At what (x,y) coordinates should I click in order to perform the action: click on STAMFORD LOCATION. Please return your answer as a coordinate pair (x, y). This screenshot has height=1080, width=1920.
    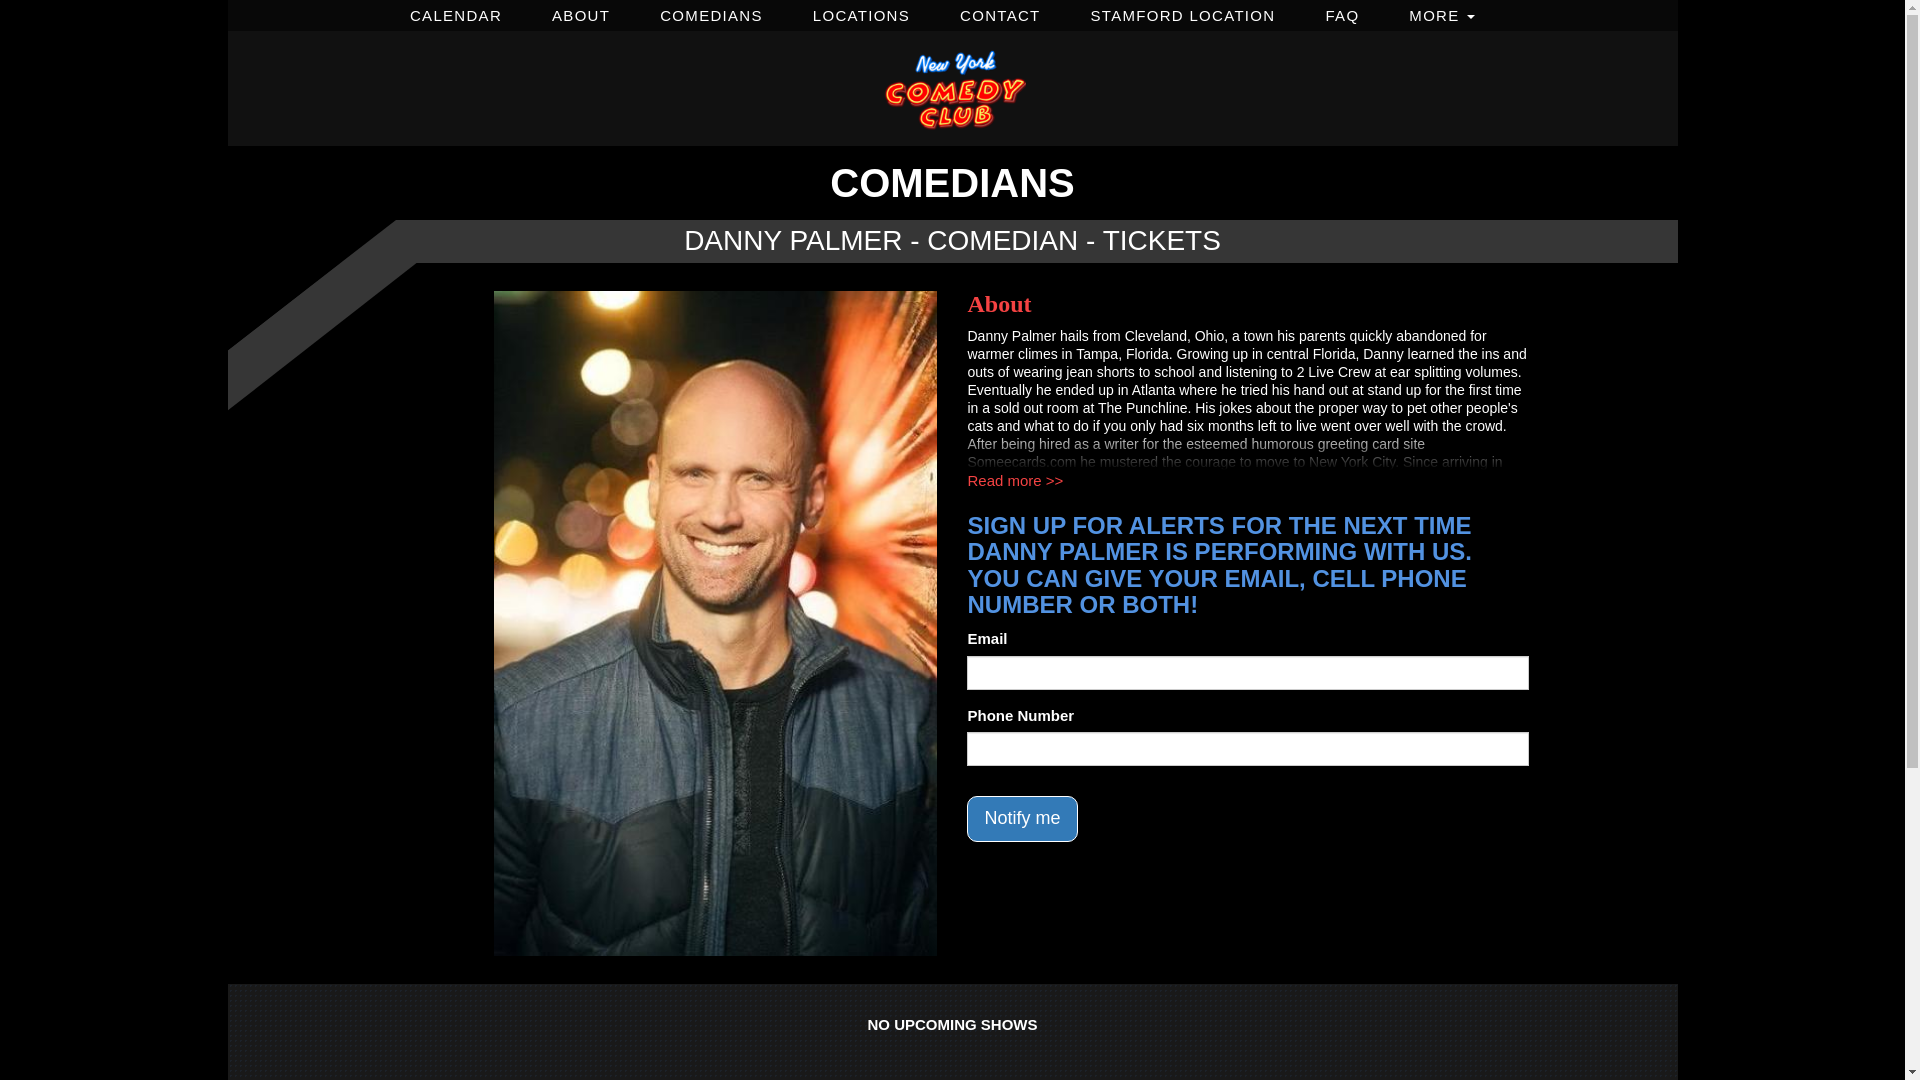
    Looking at the image, I should click on (1182, 12).